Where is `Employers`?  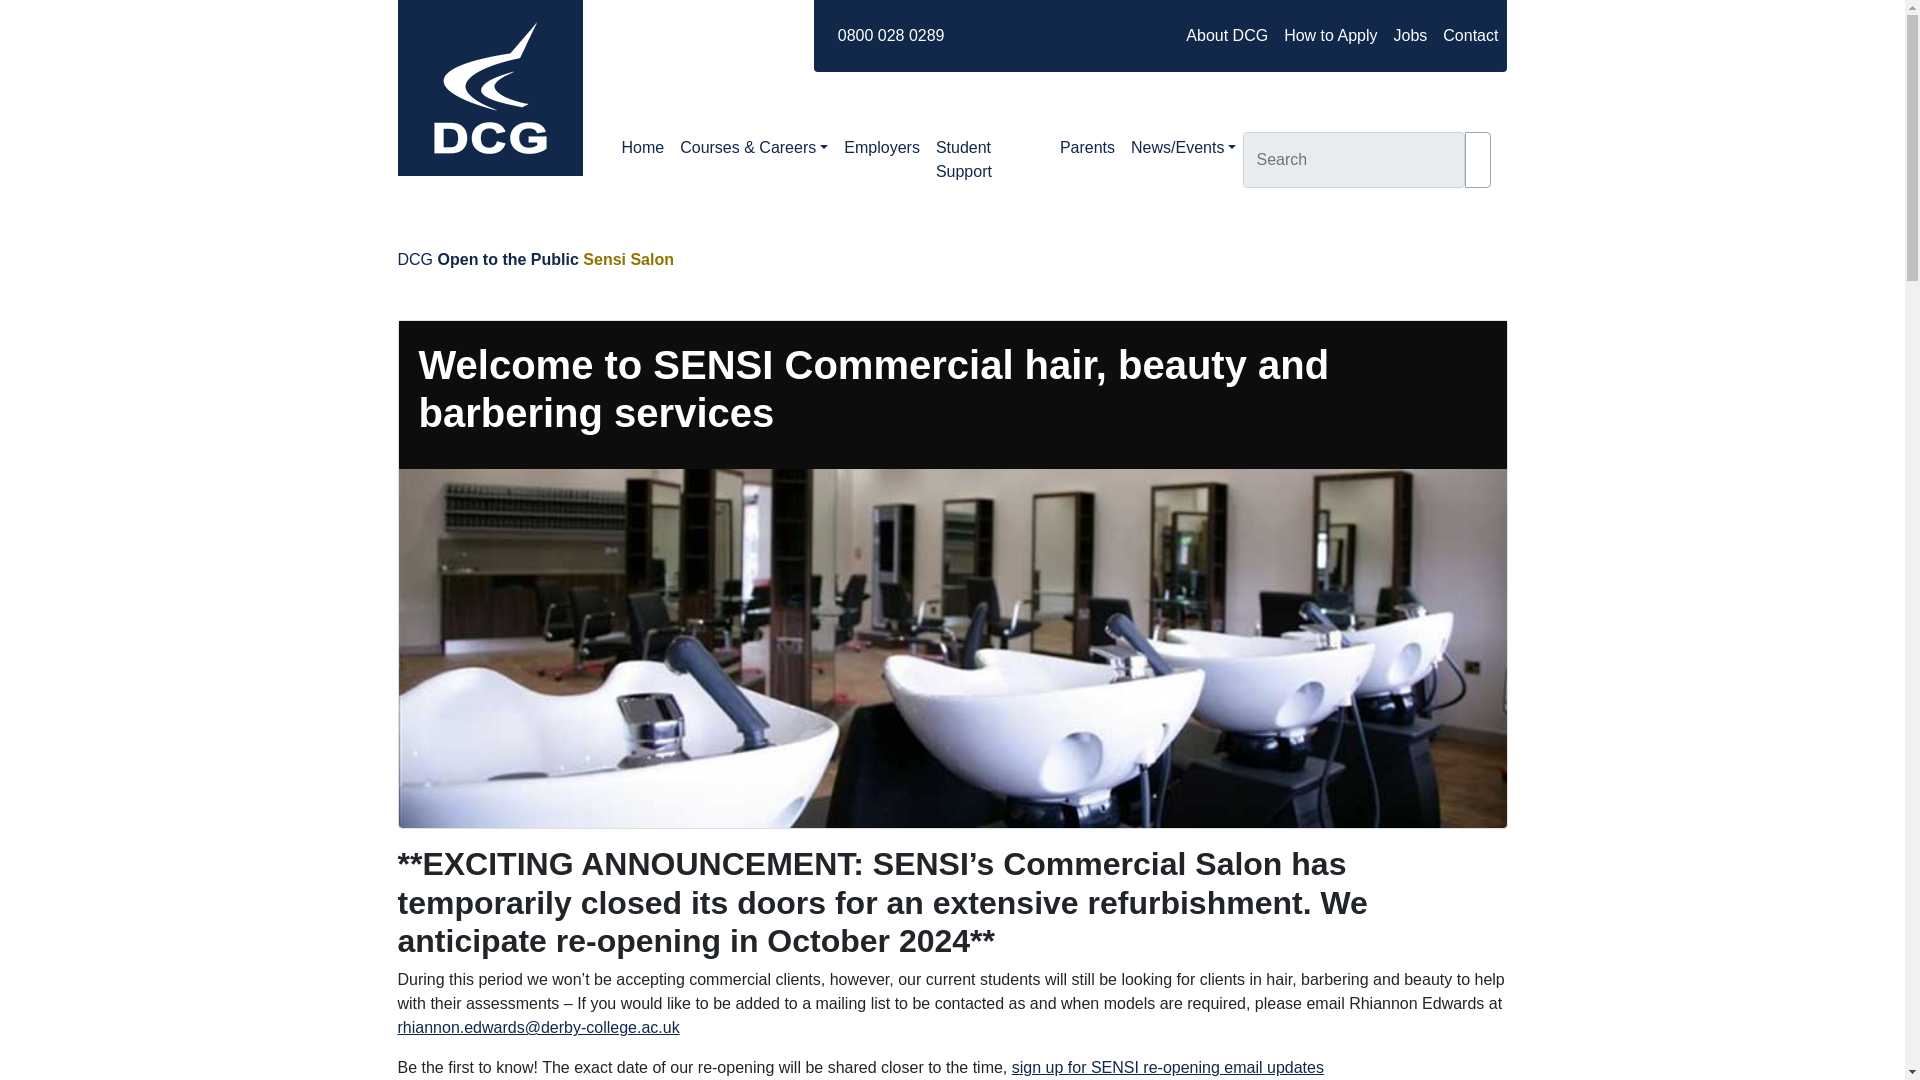 Employers is located at coordinates (881, 148).